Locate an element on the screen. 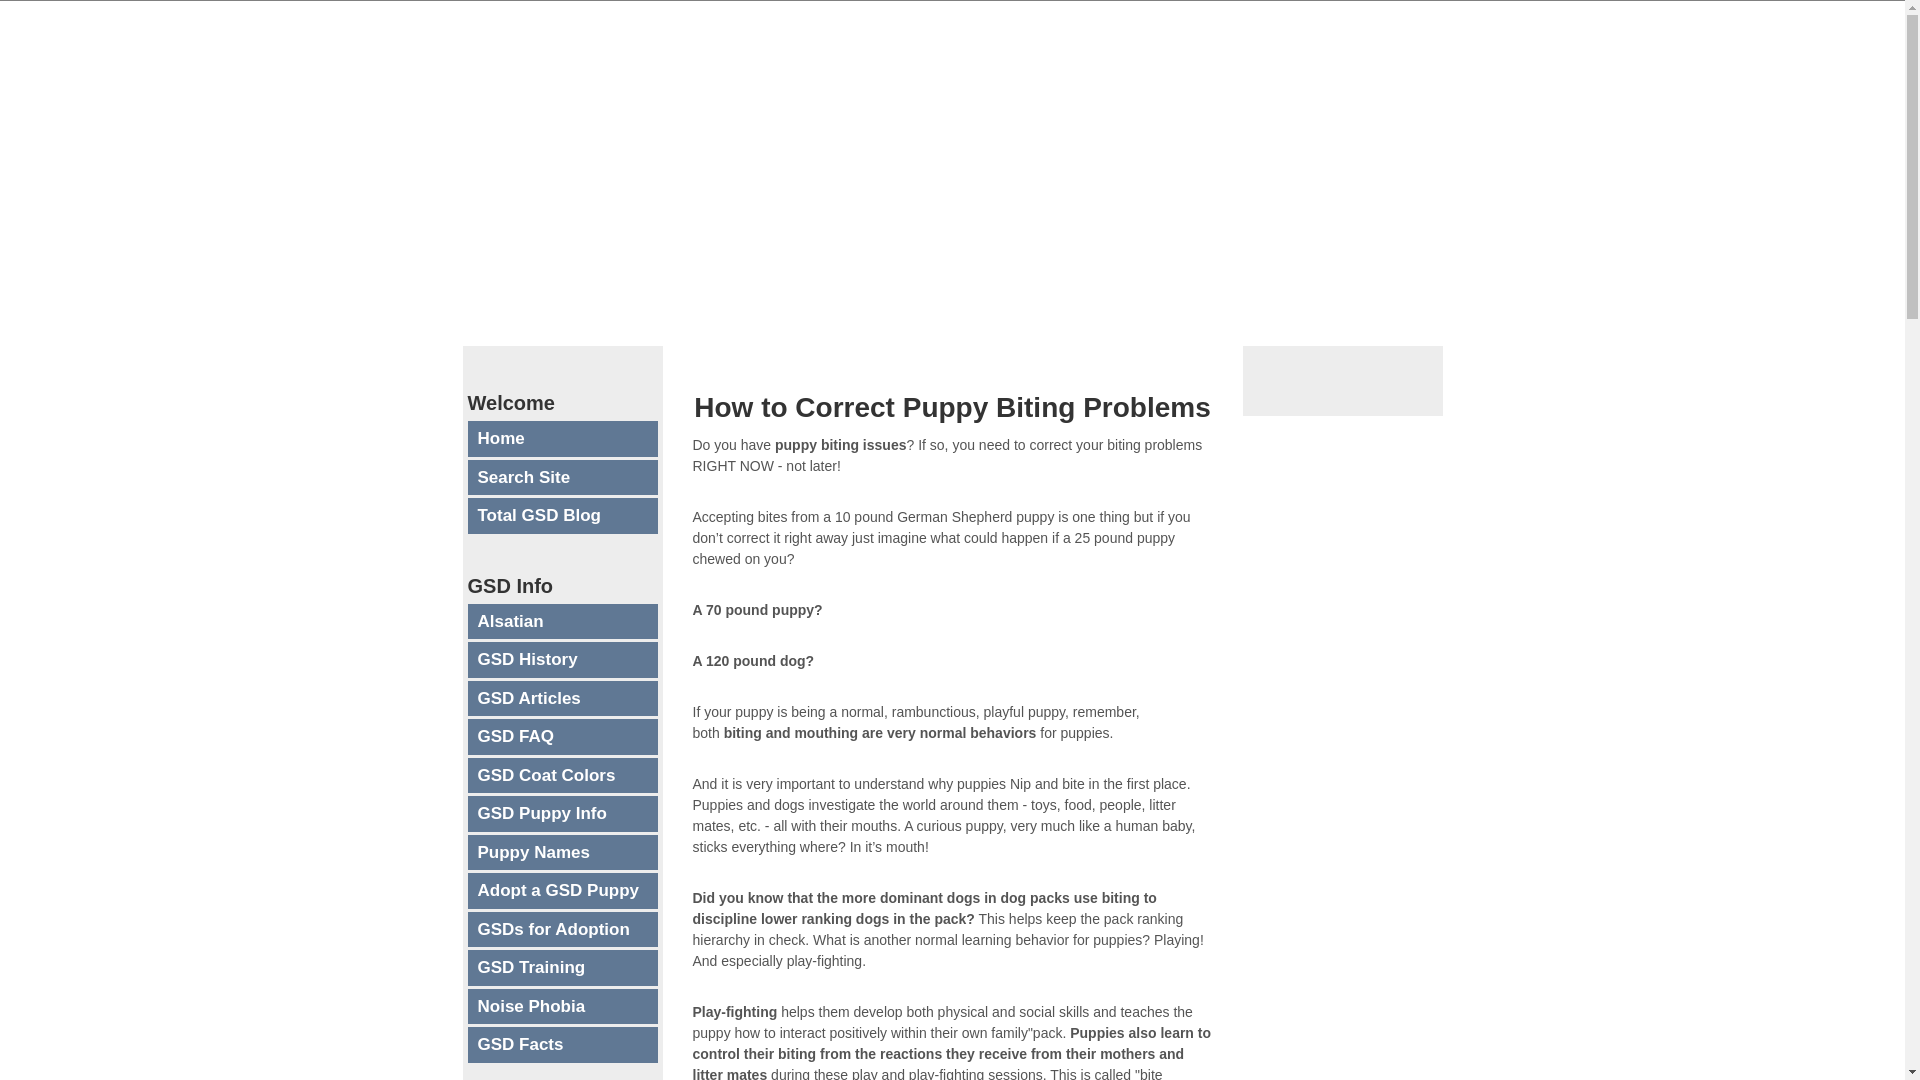 The width and height of the screenshot is (1920, 1080). GSD FAQ is located at coordinates (563, 736).